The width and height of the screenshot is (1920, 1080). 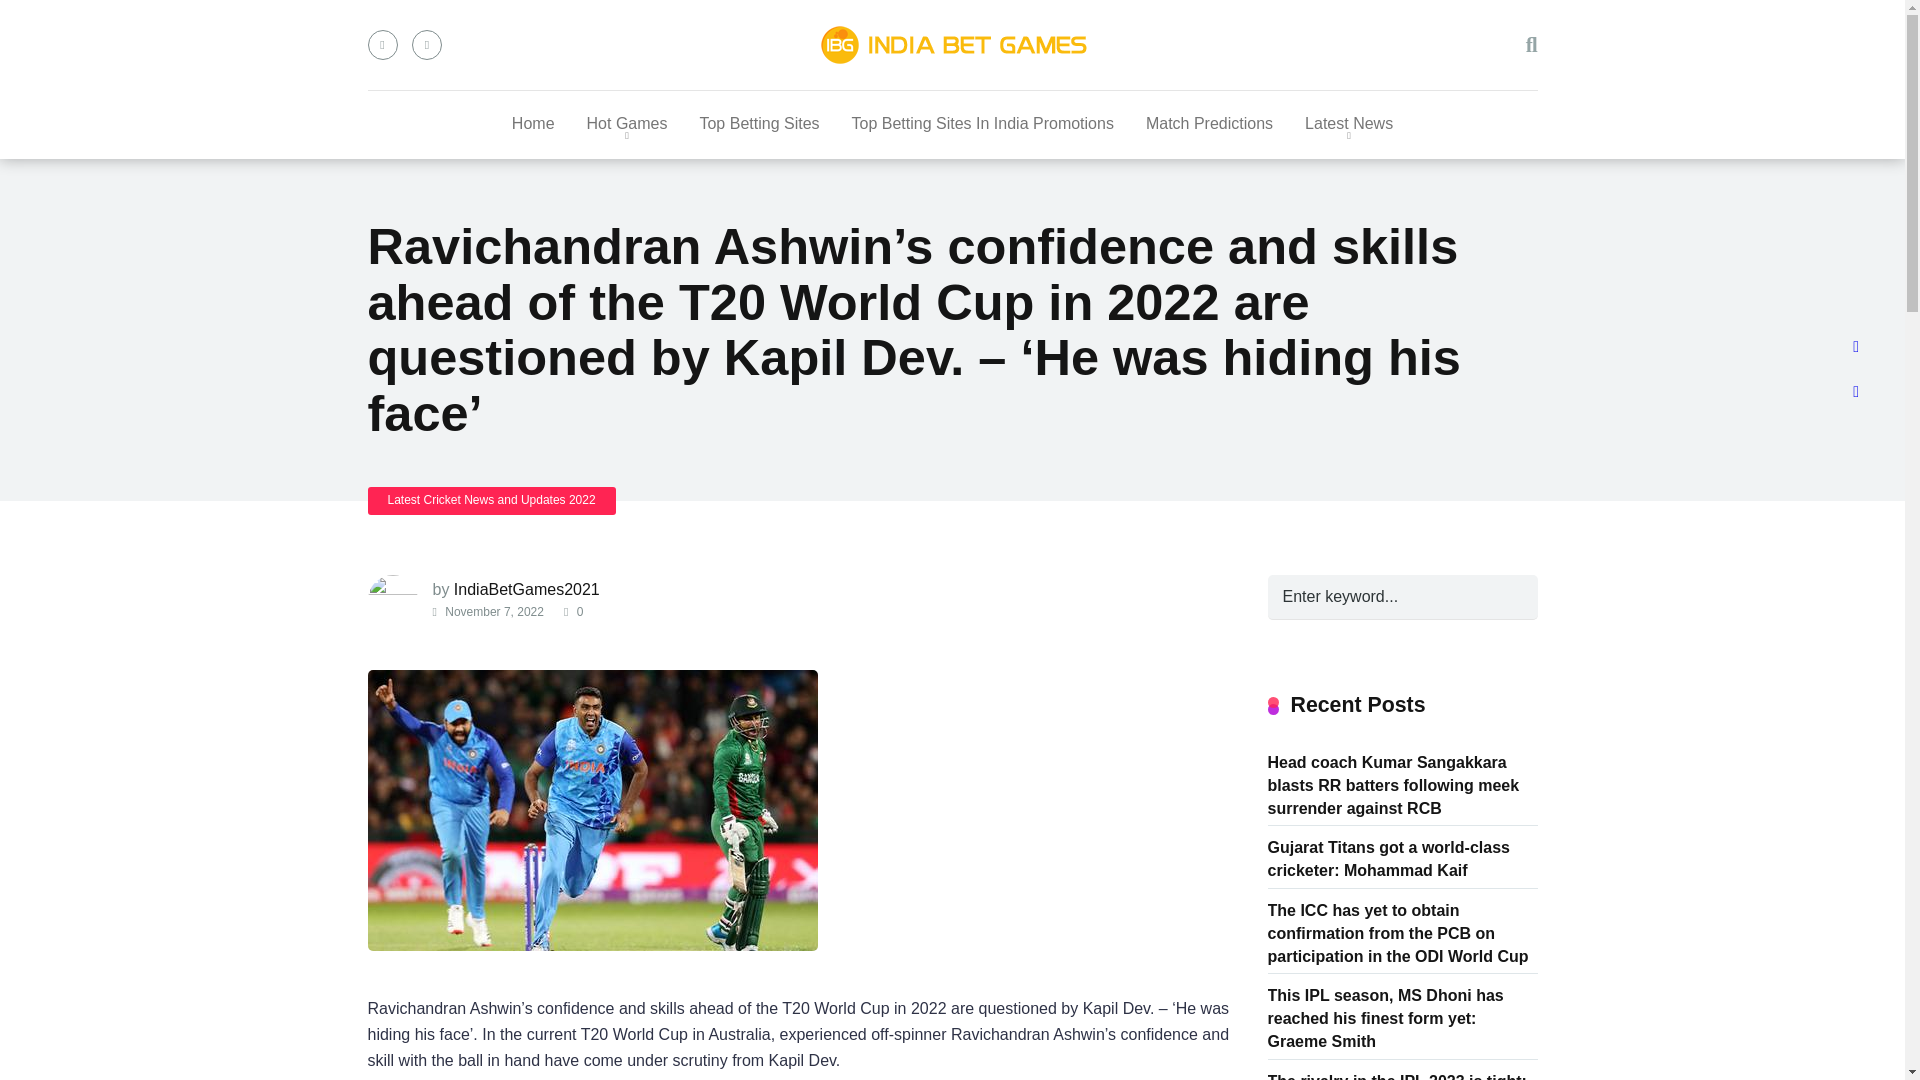 What do you see at coordinates (1209, 124) in the screenshot?
I see `Match Predictions` at bounding box center [1209, 124].